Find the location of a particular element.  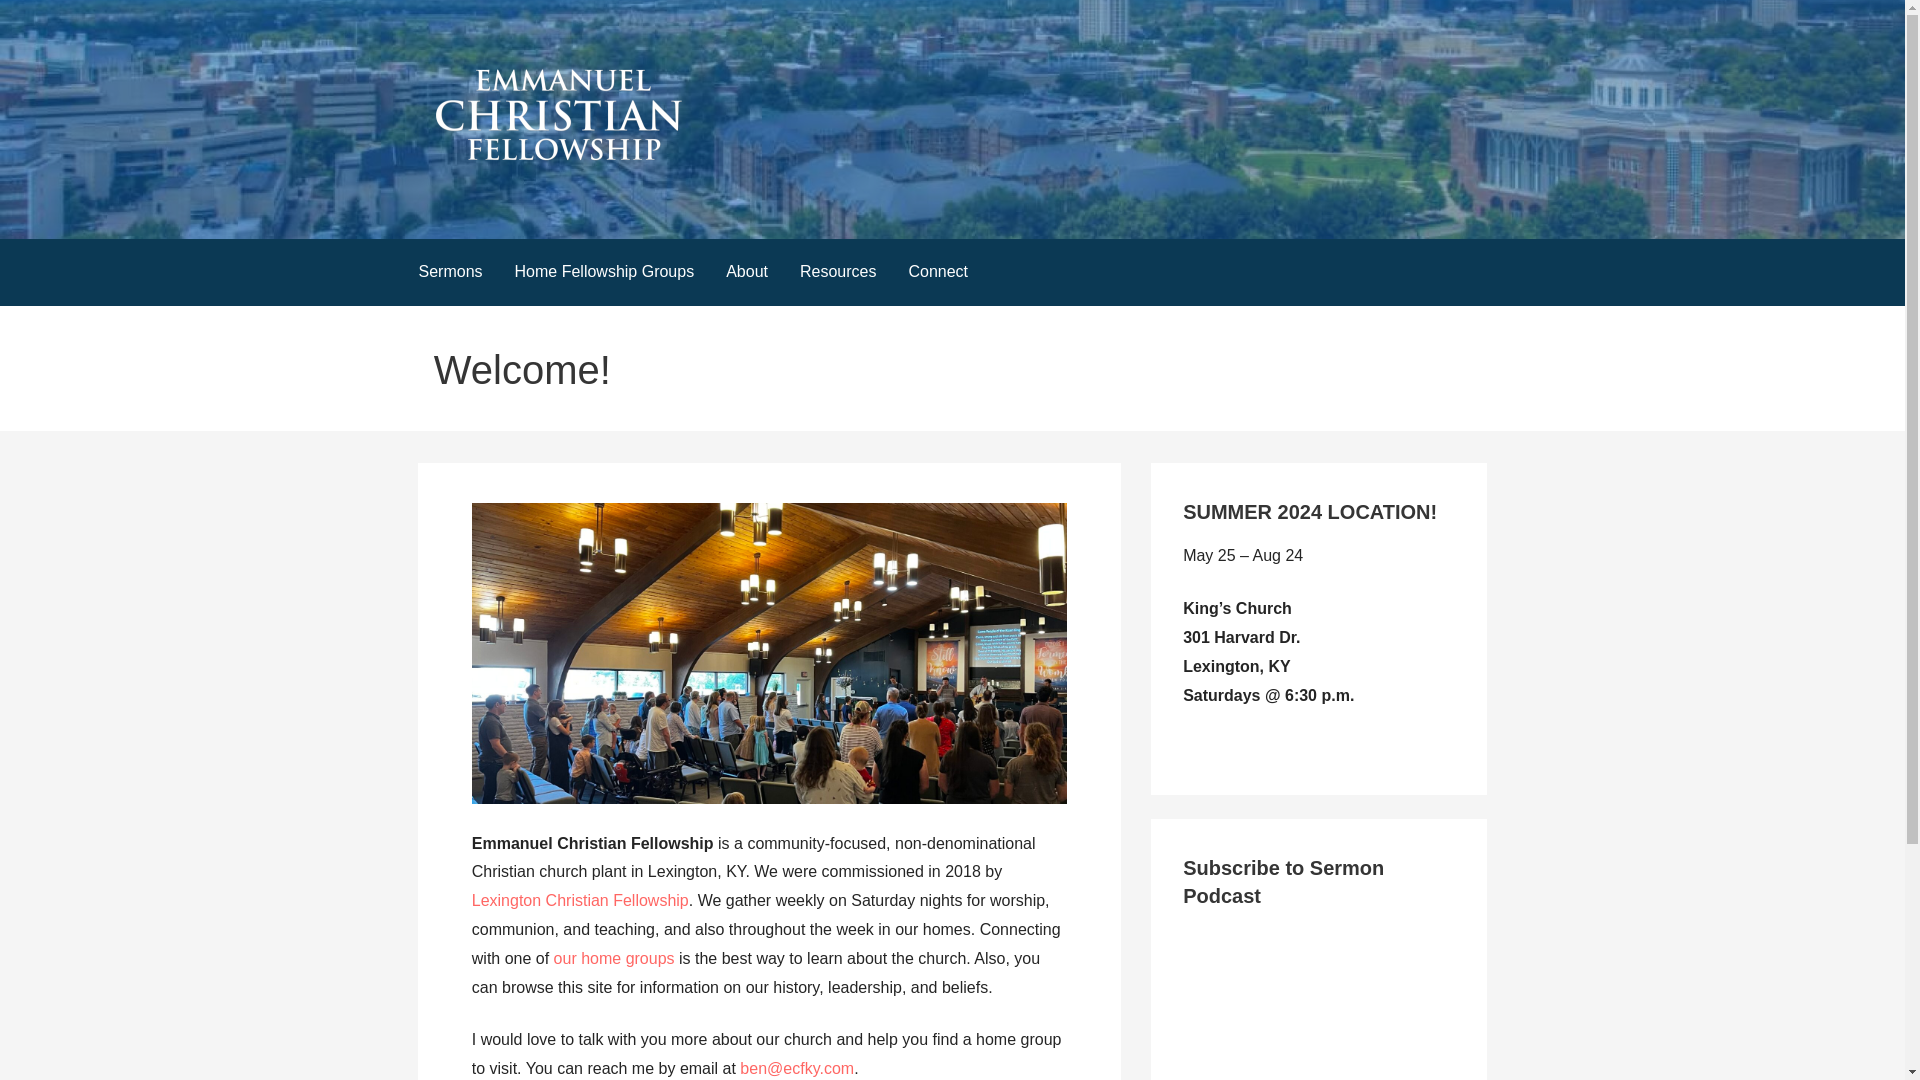

Resources is located at coordinates (838, 272).